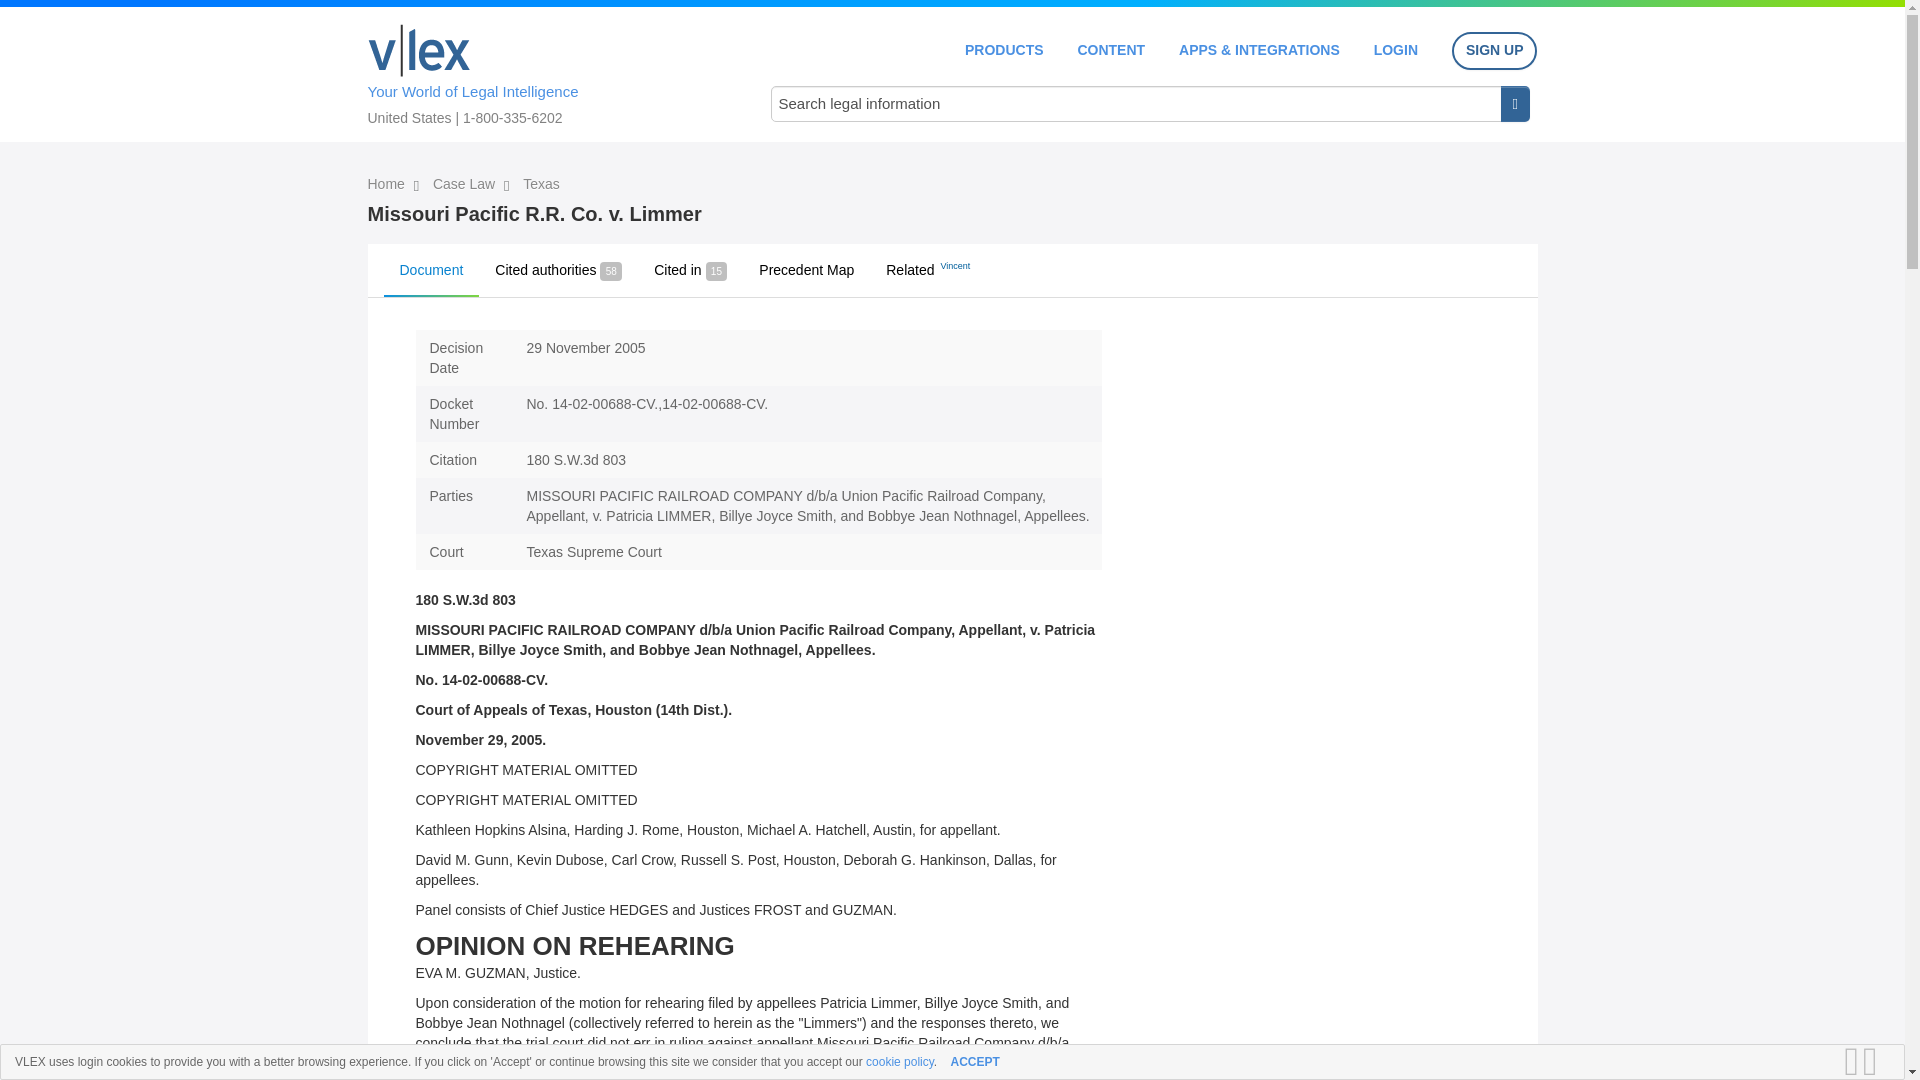 The image size is (1920, 1080). I want to click on SIGN UP, so click(1494, 51).